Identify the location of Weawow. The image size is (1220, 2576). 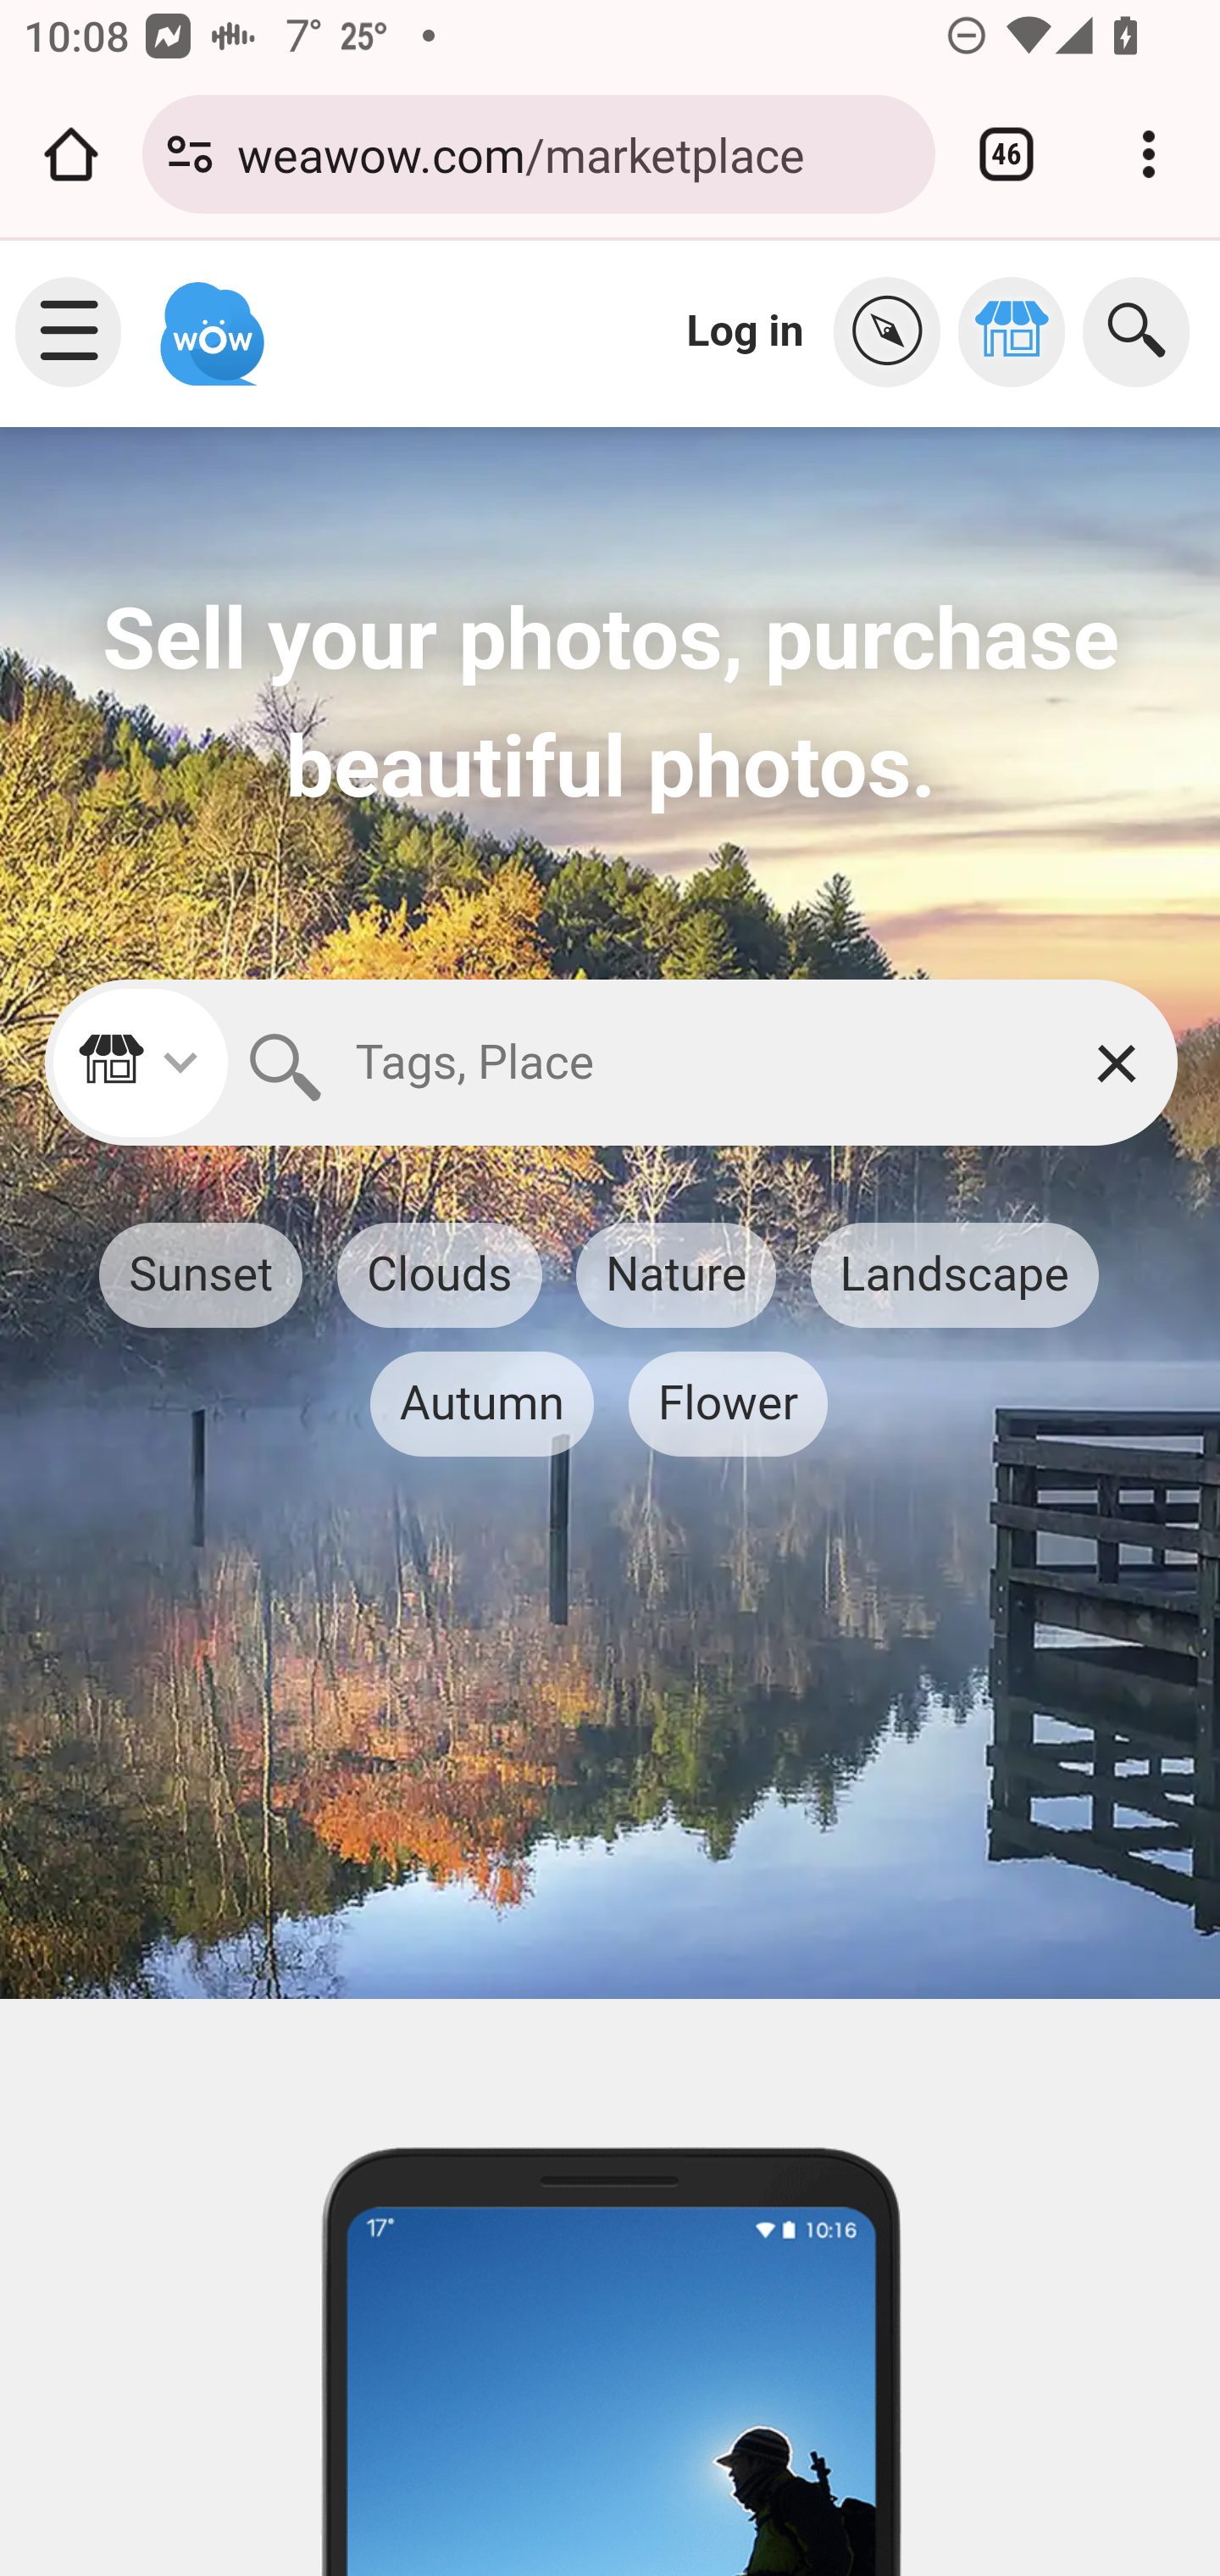
(208, 319).